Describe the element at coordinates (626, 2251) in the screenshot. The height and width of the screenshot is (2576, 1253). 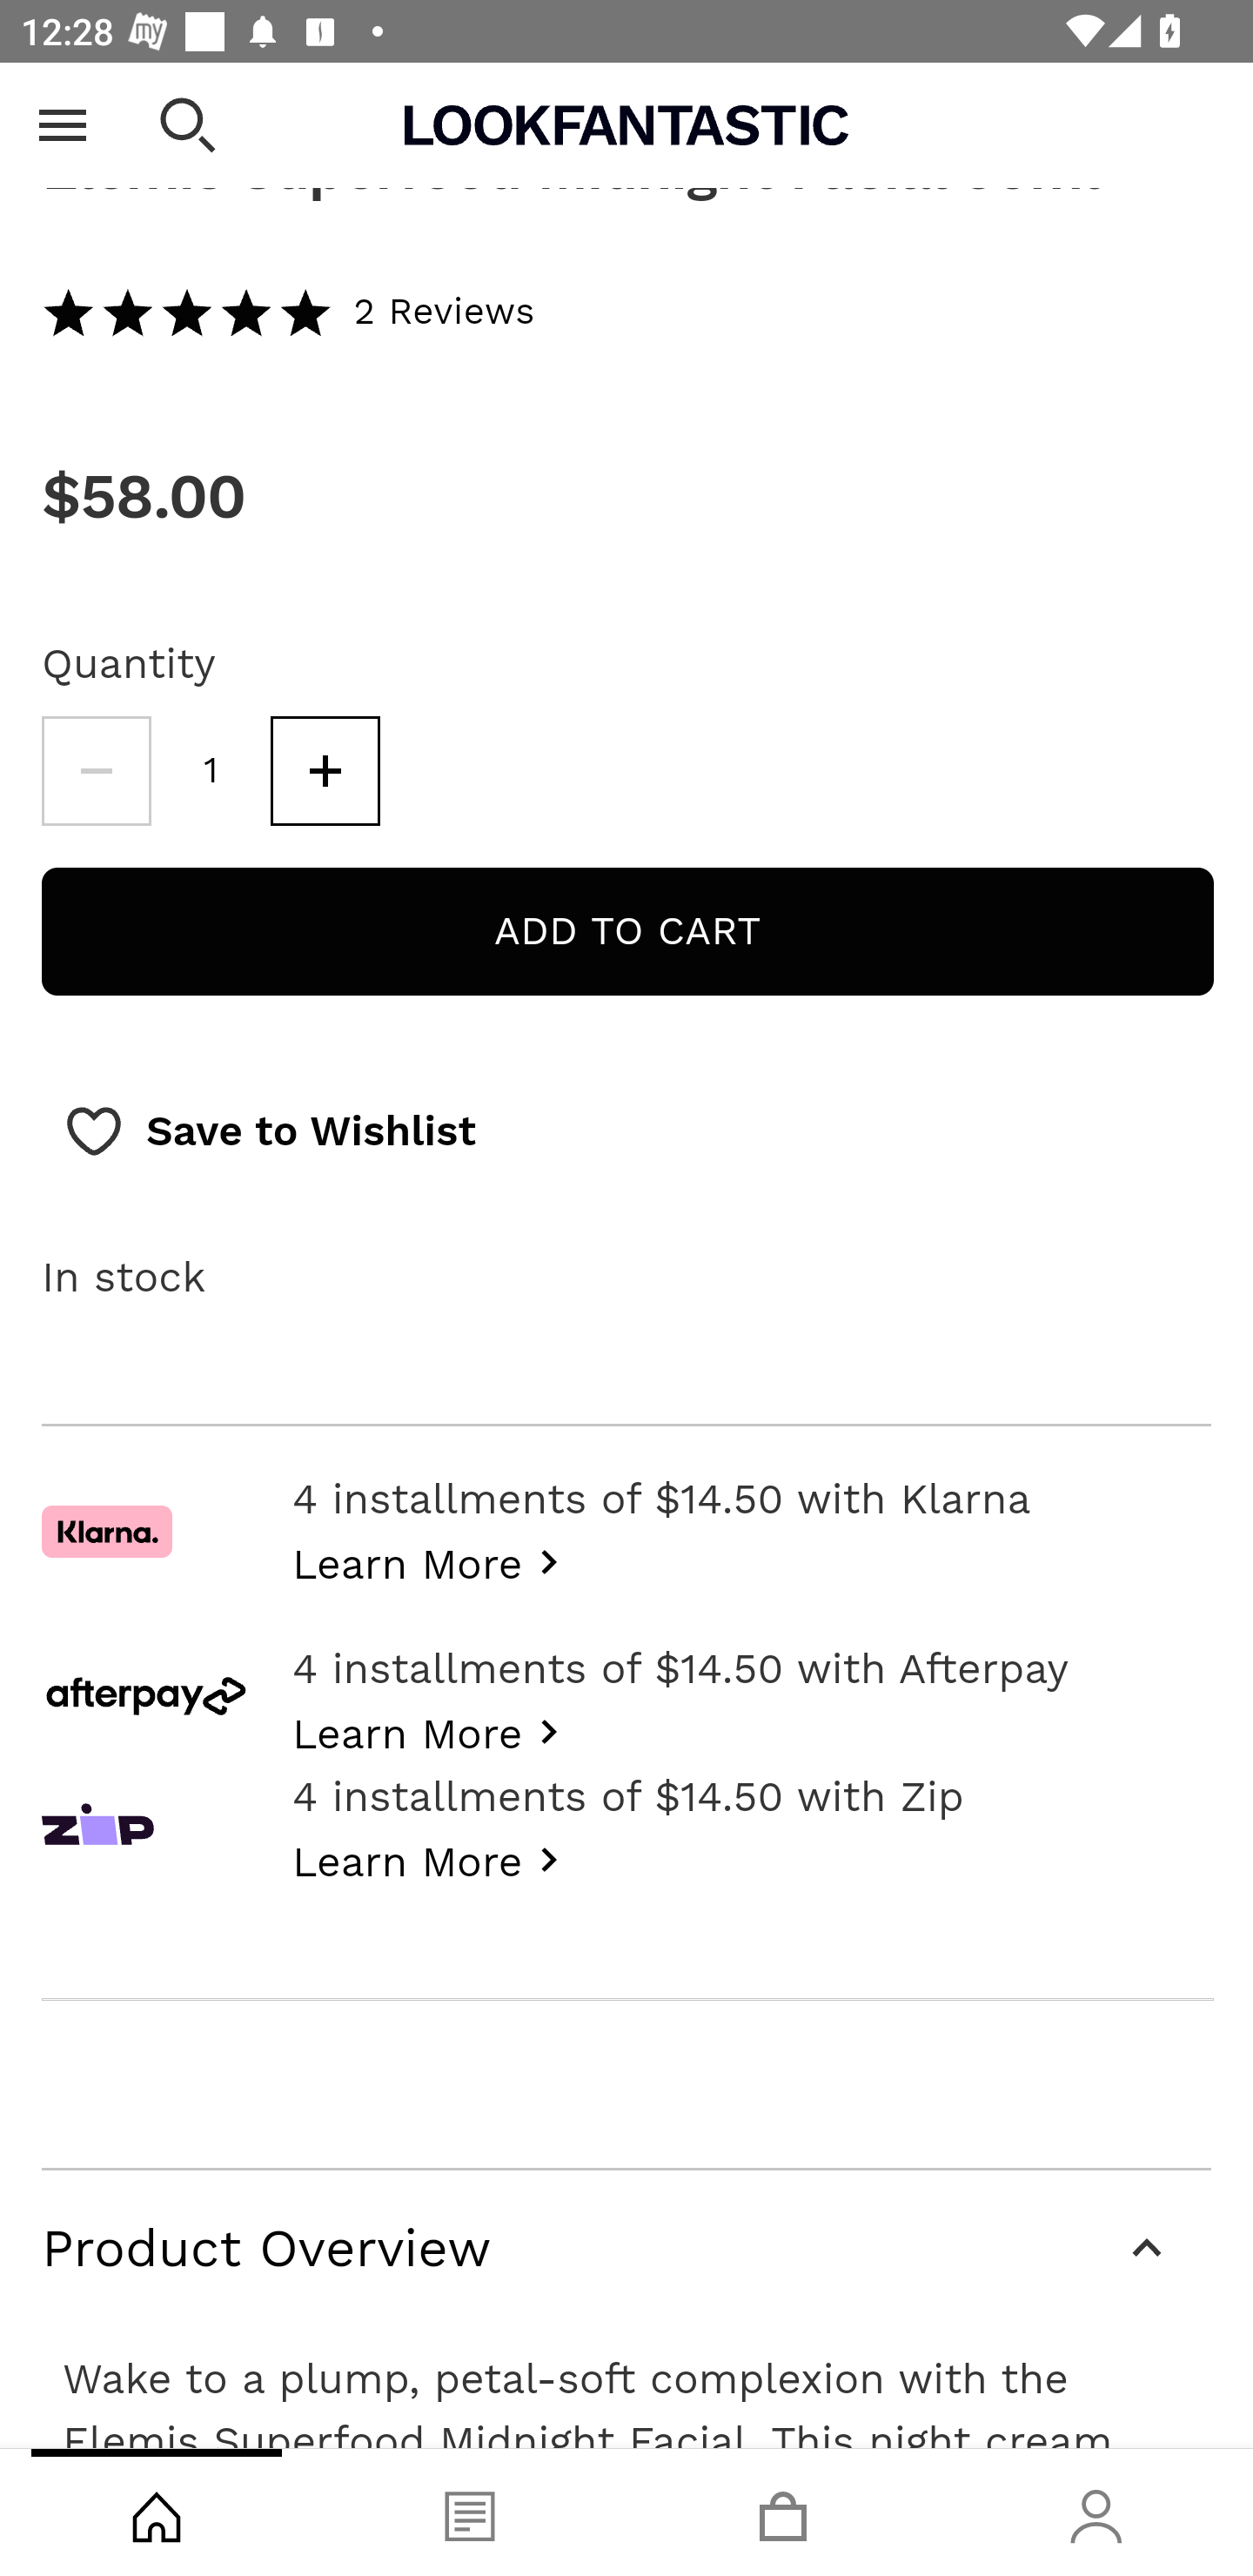
I see `Product Overview` at that location.